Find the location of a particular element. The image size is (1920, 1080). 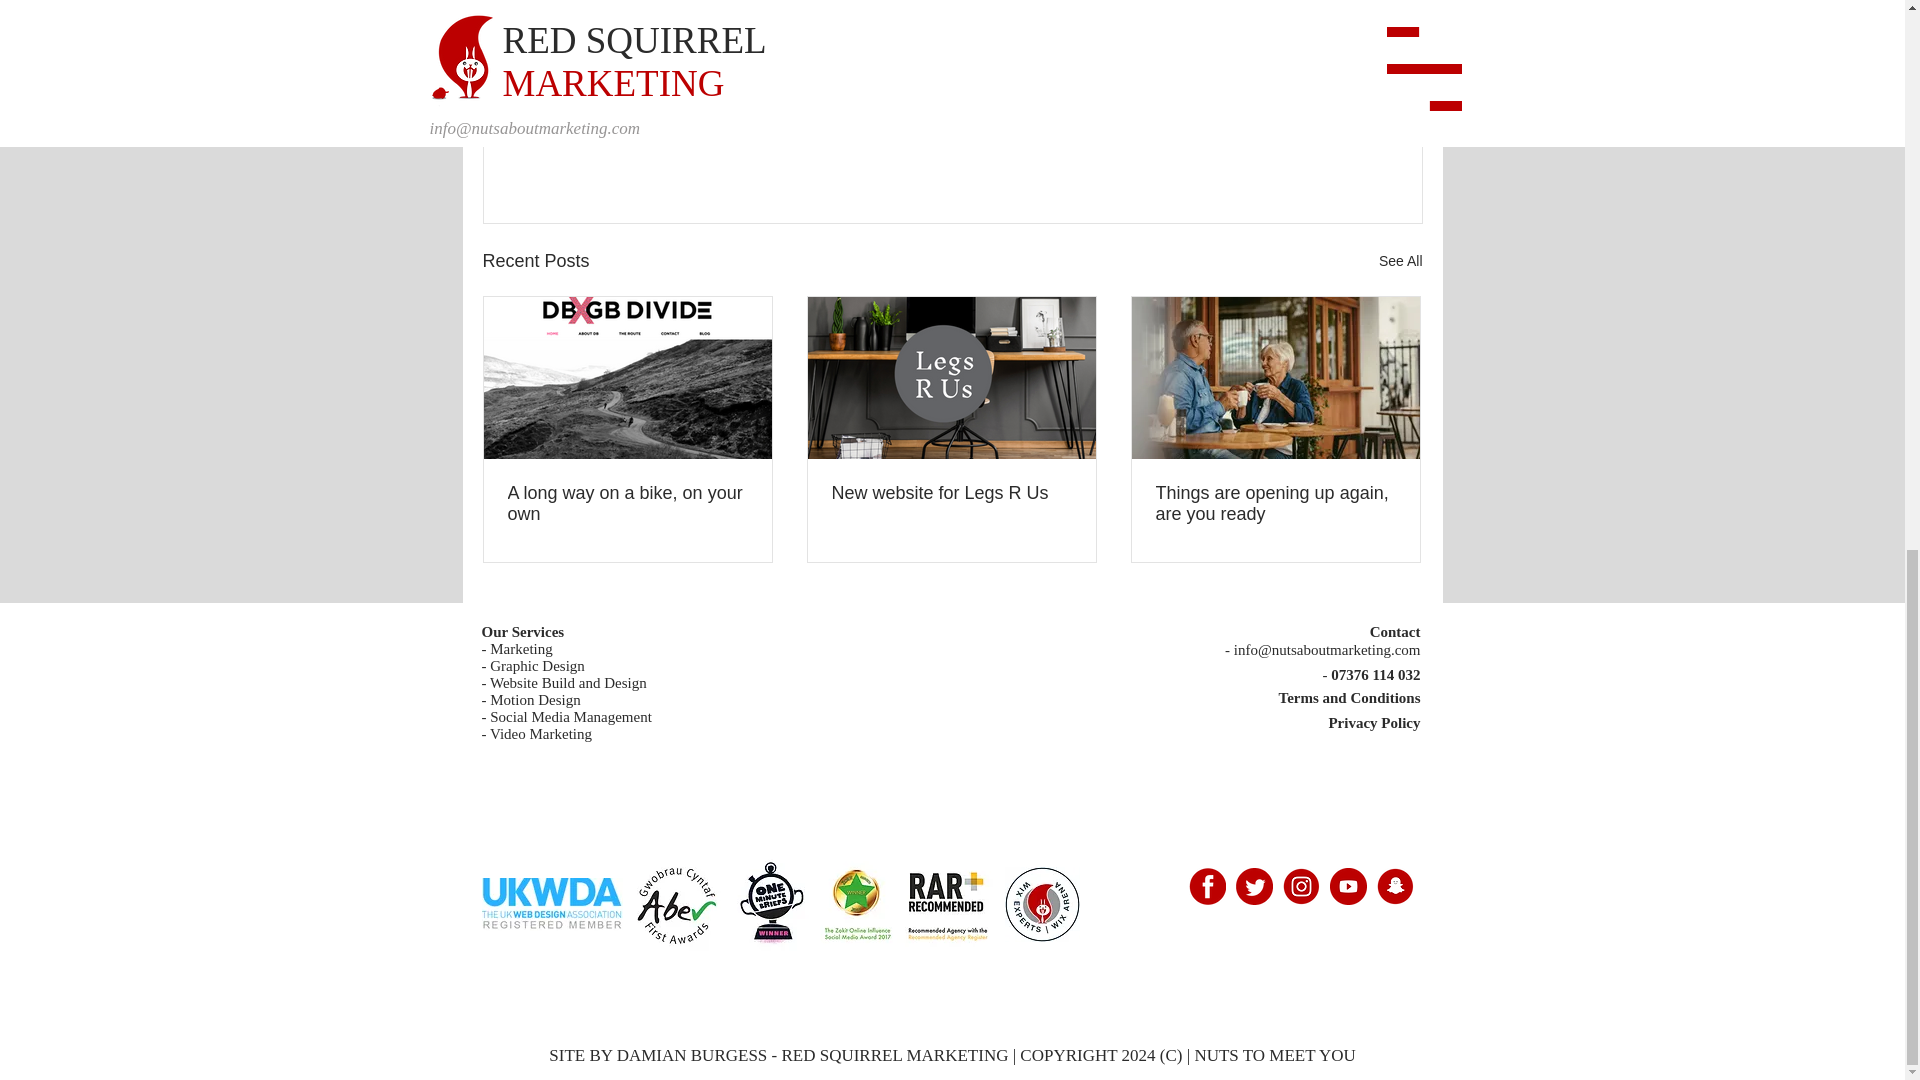

Website Build and Design is located at coordinates (568, 683).